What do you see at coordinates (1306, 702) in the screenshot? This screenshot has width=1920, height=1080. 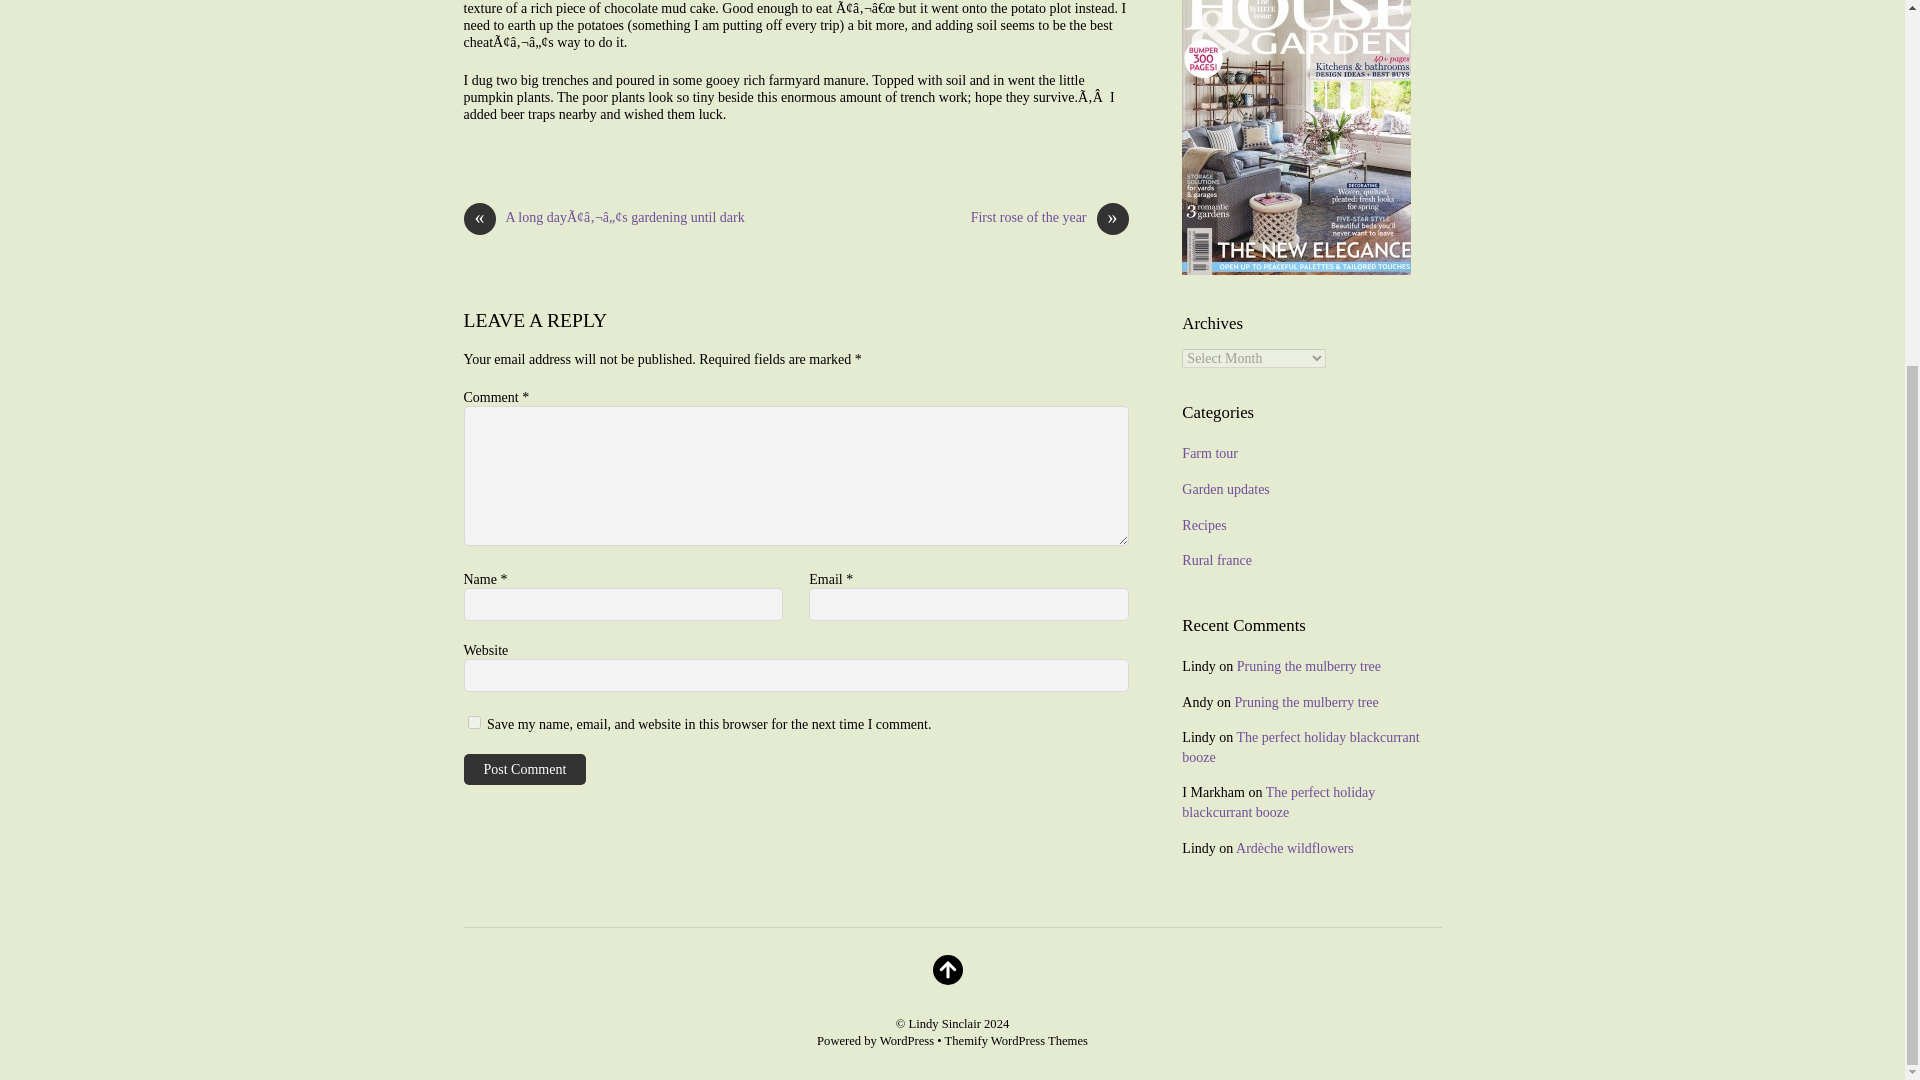 I see `Pruning the mulberry tree` at bounding box center [1306, 702].